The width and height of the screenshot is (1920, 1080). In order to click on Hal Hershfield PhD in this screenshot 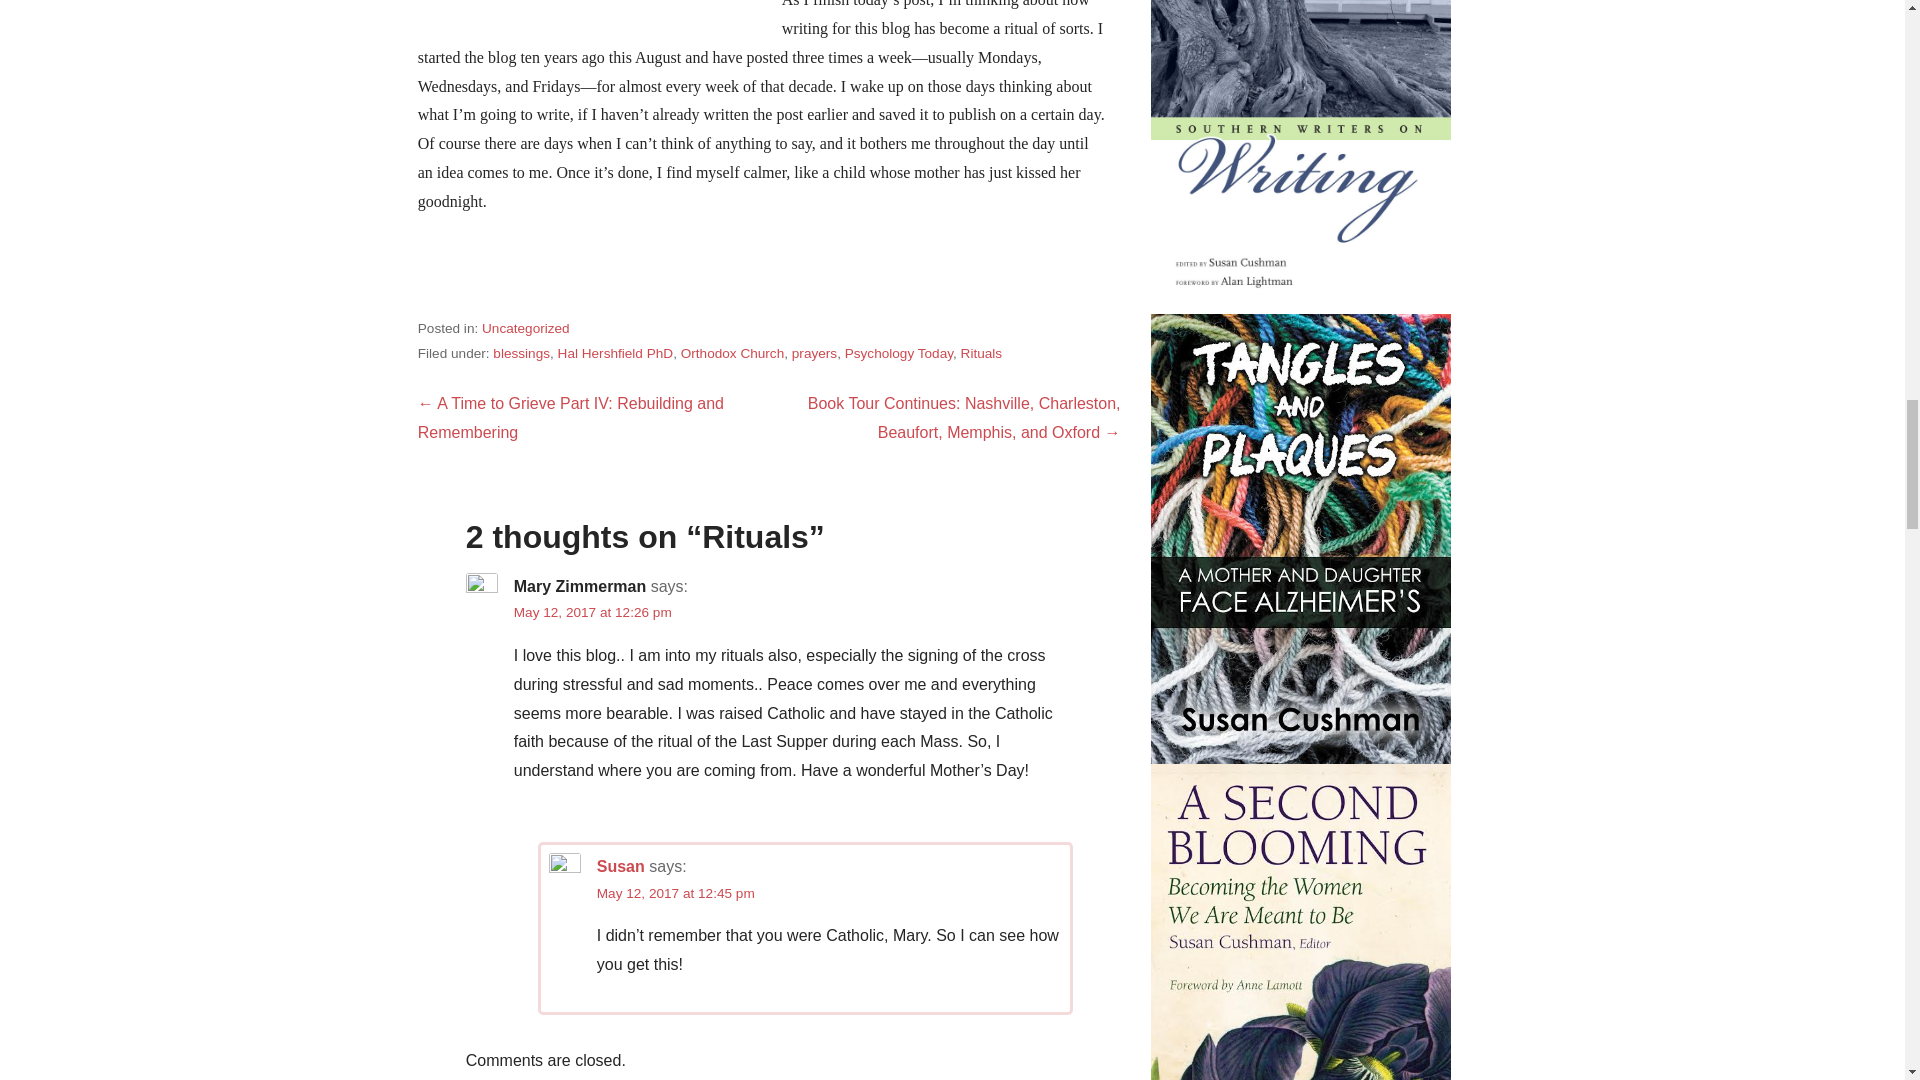, I will do `click(616, 352)`.